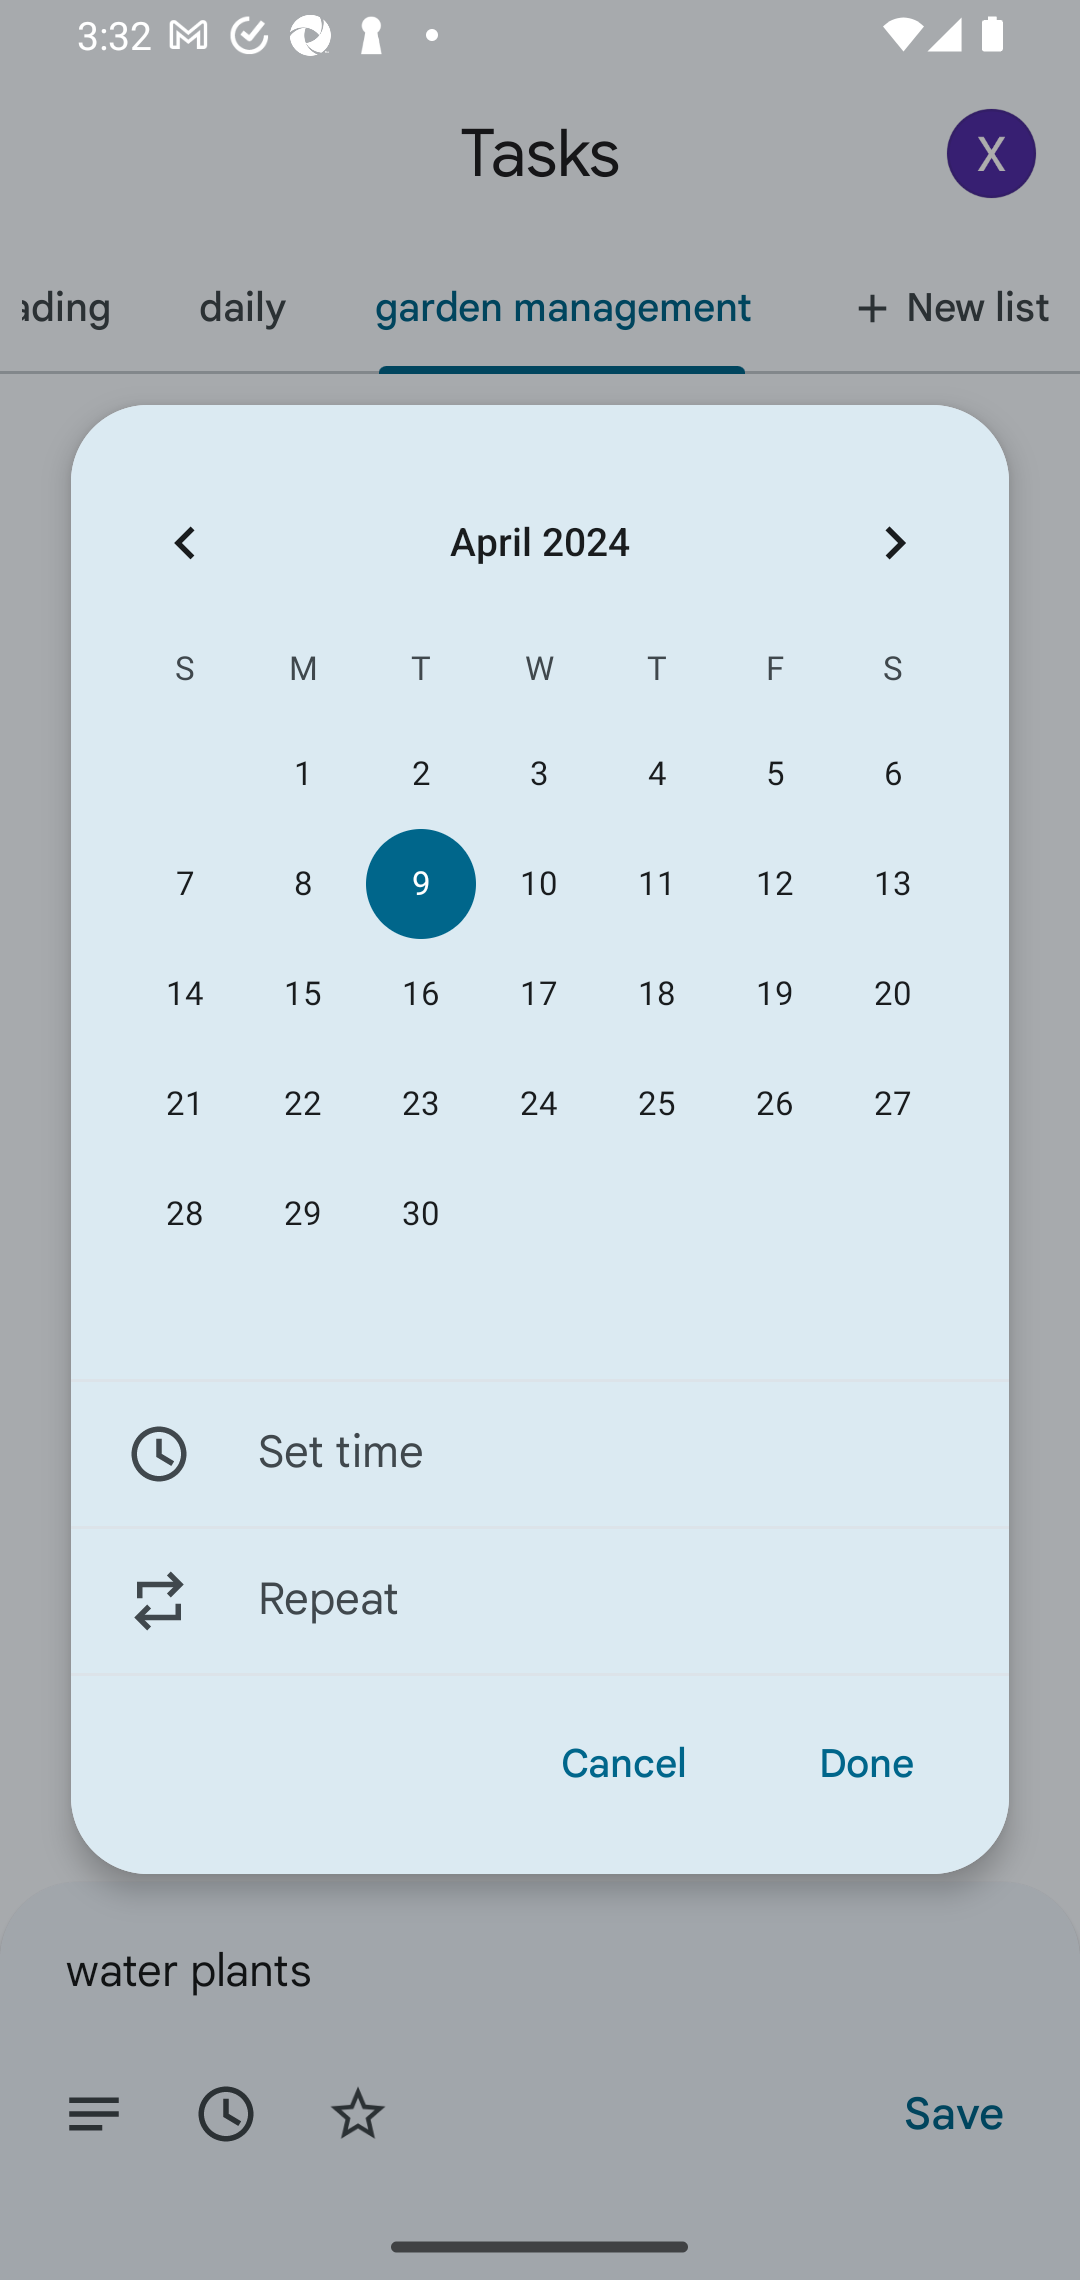 This screenshot has width=1080, height=2280. Describe the element at coordinates (185, 994) in the screenshot. I see `14 14 April 2024` at that location.